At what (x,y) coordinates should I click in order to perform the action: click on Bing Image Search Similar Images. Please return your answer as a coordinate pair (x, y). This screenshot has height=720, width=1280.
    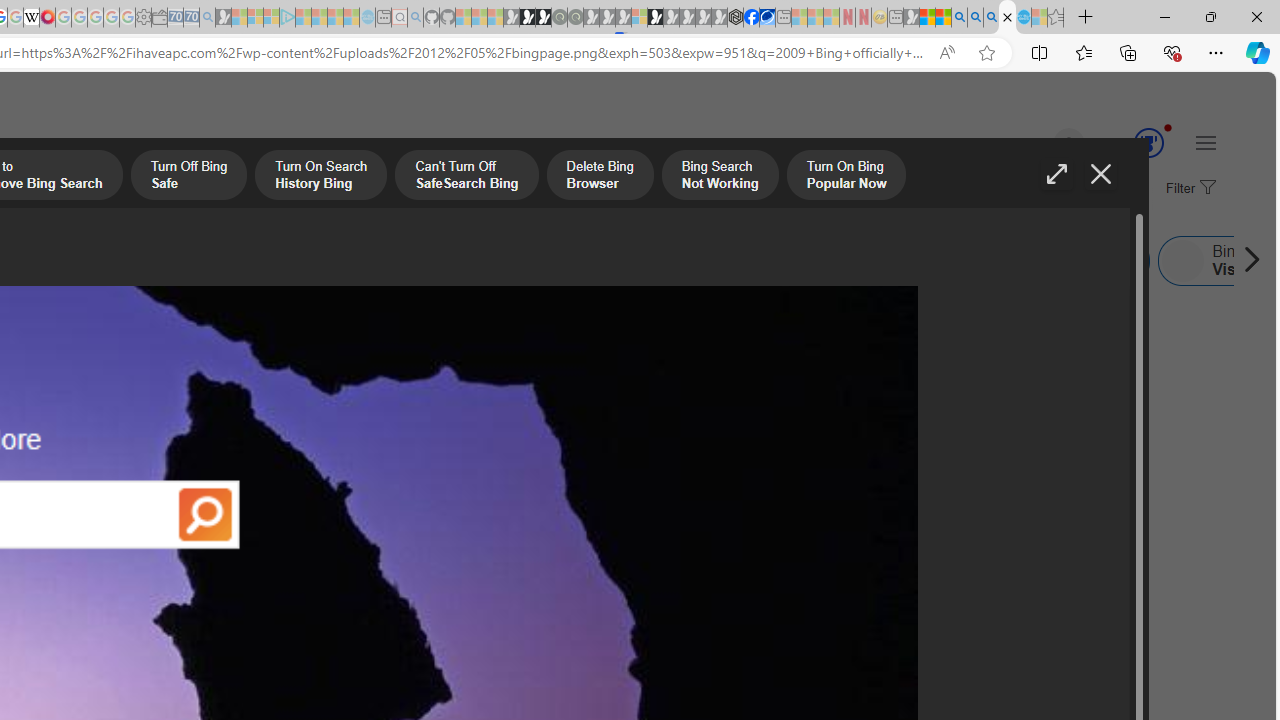
    Looking at the image, I should click on (292, 260).